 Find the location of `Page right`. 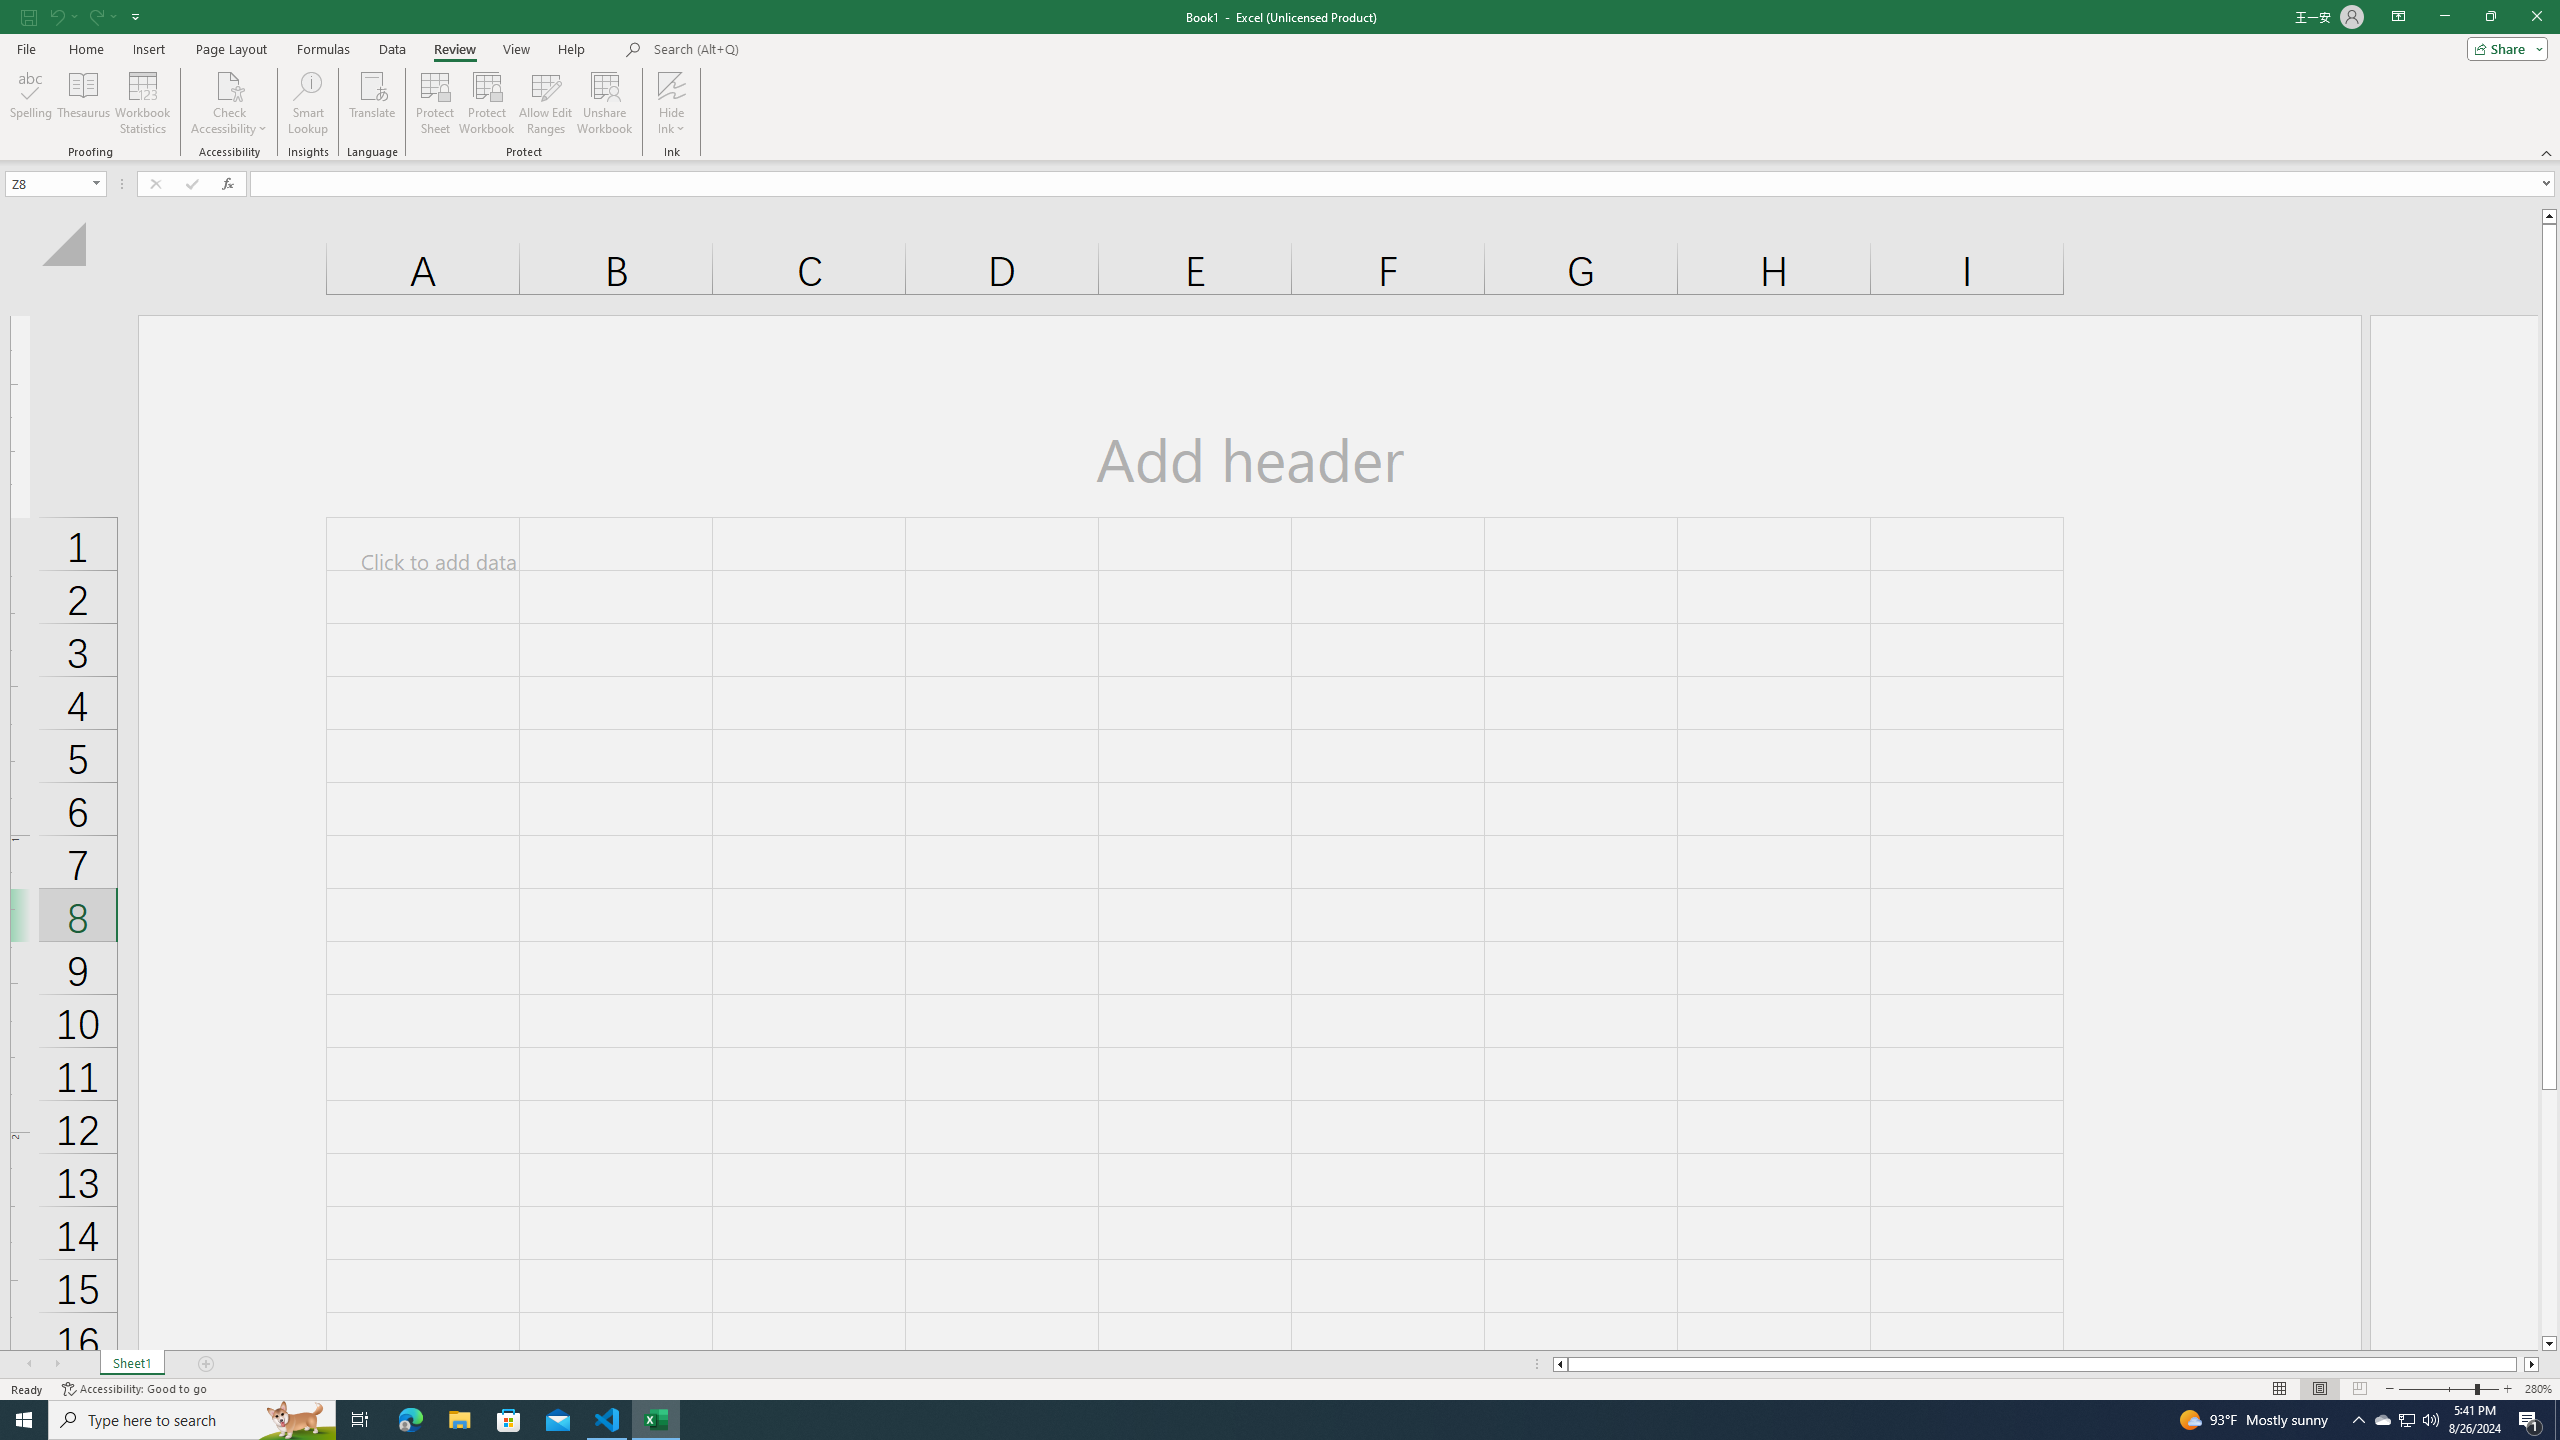

Page right is located at coordinates (2520, 1364).